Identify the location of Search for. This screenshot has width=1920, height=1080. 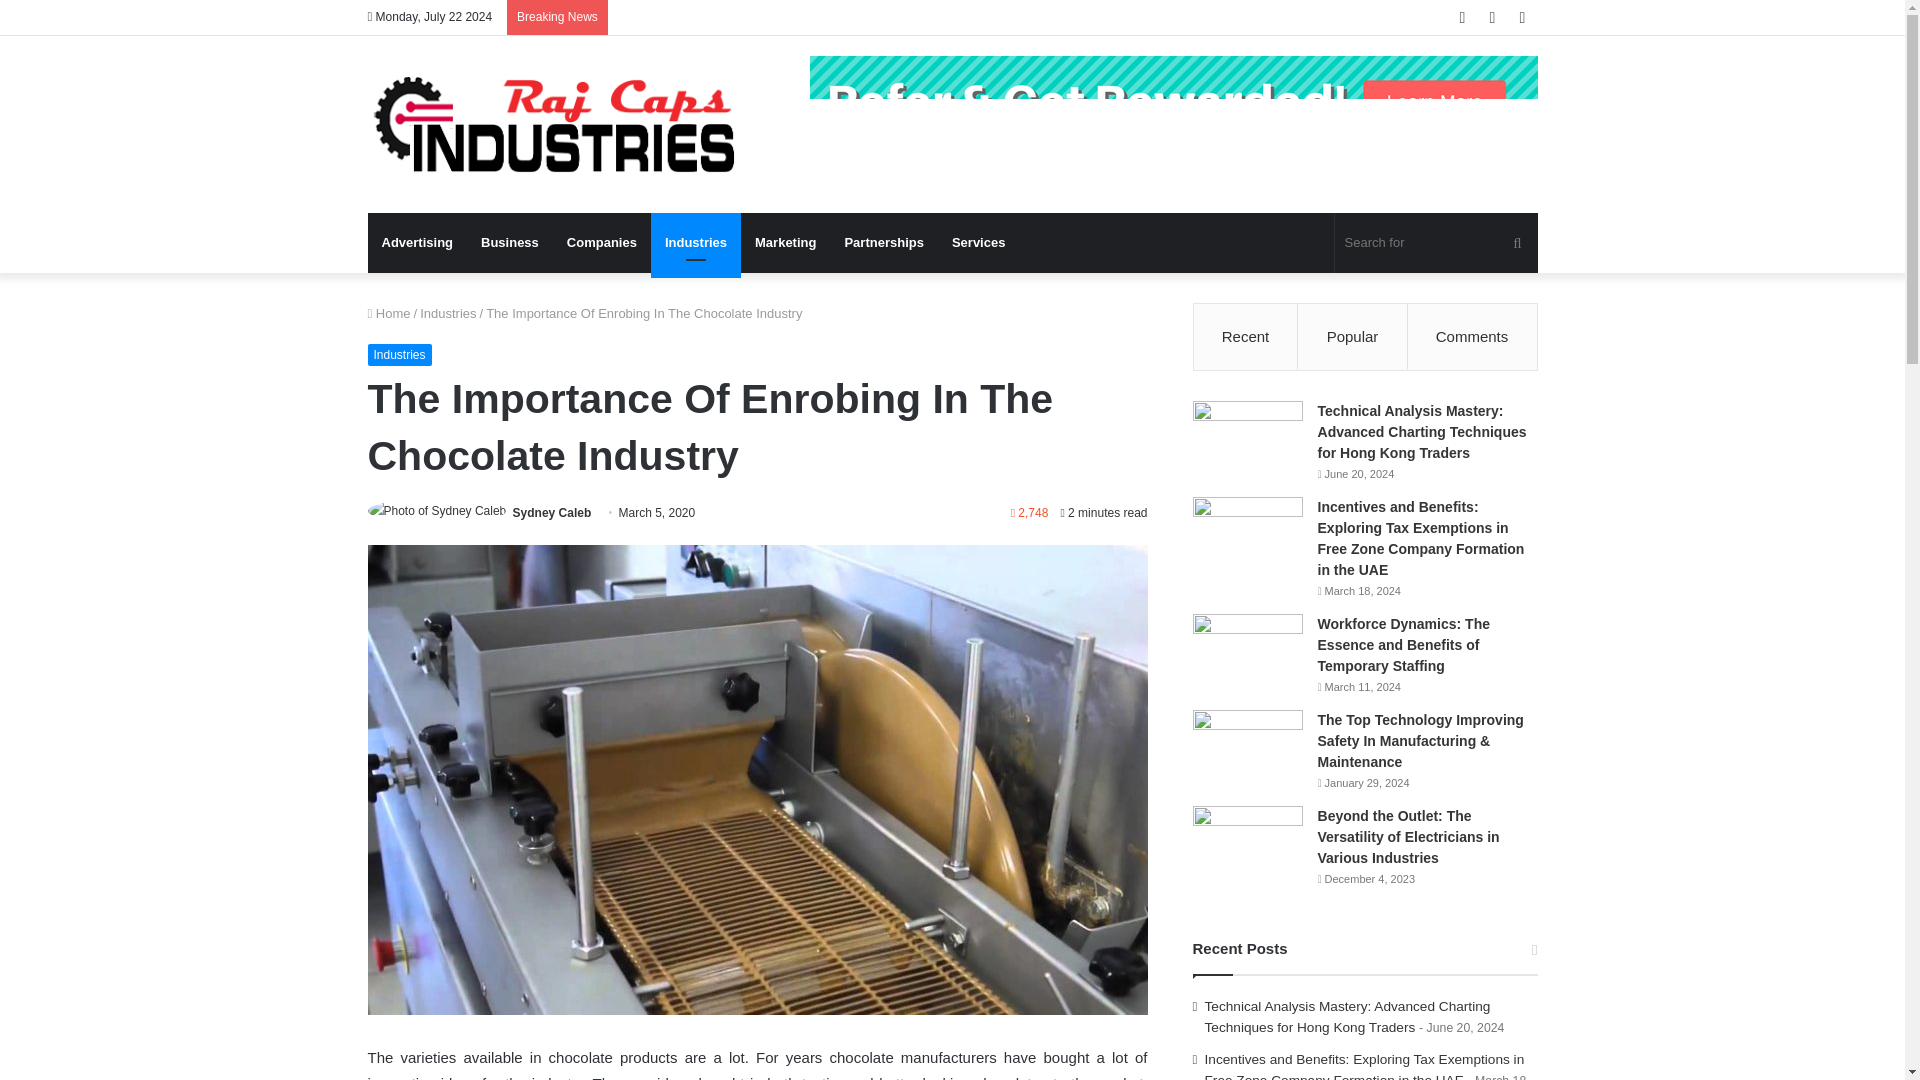
(1436, 242).